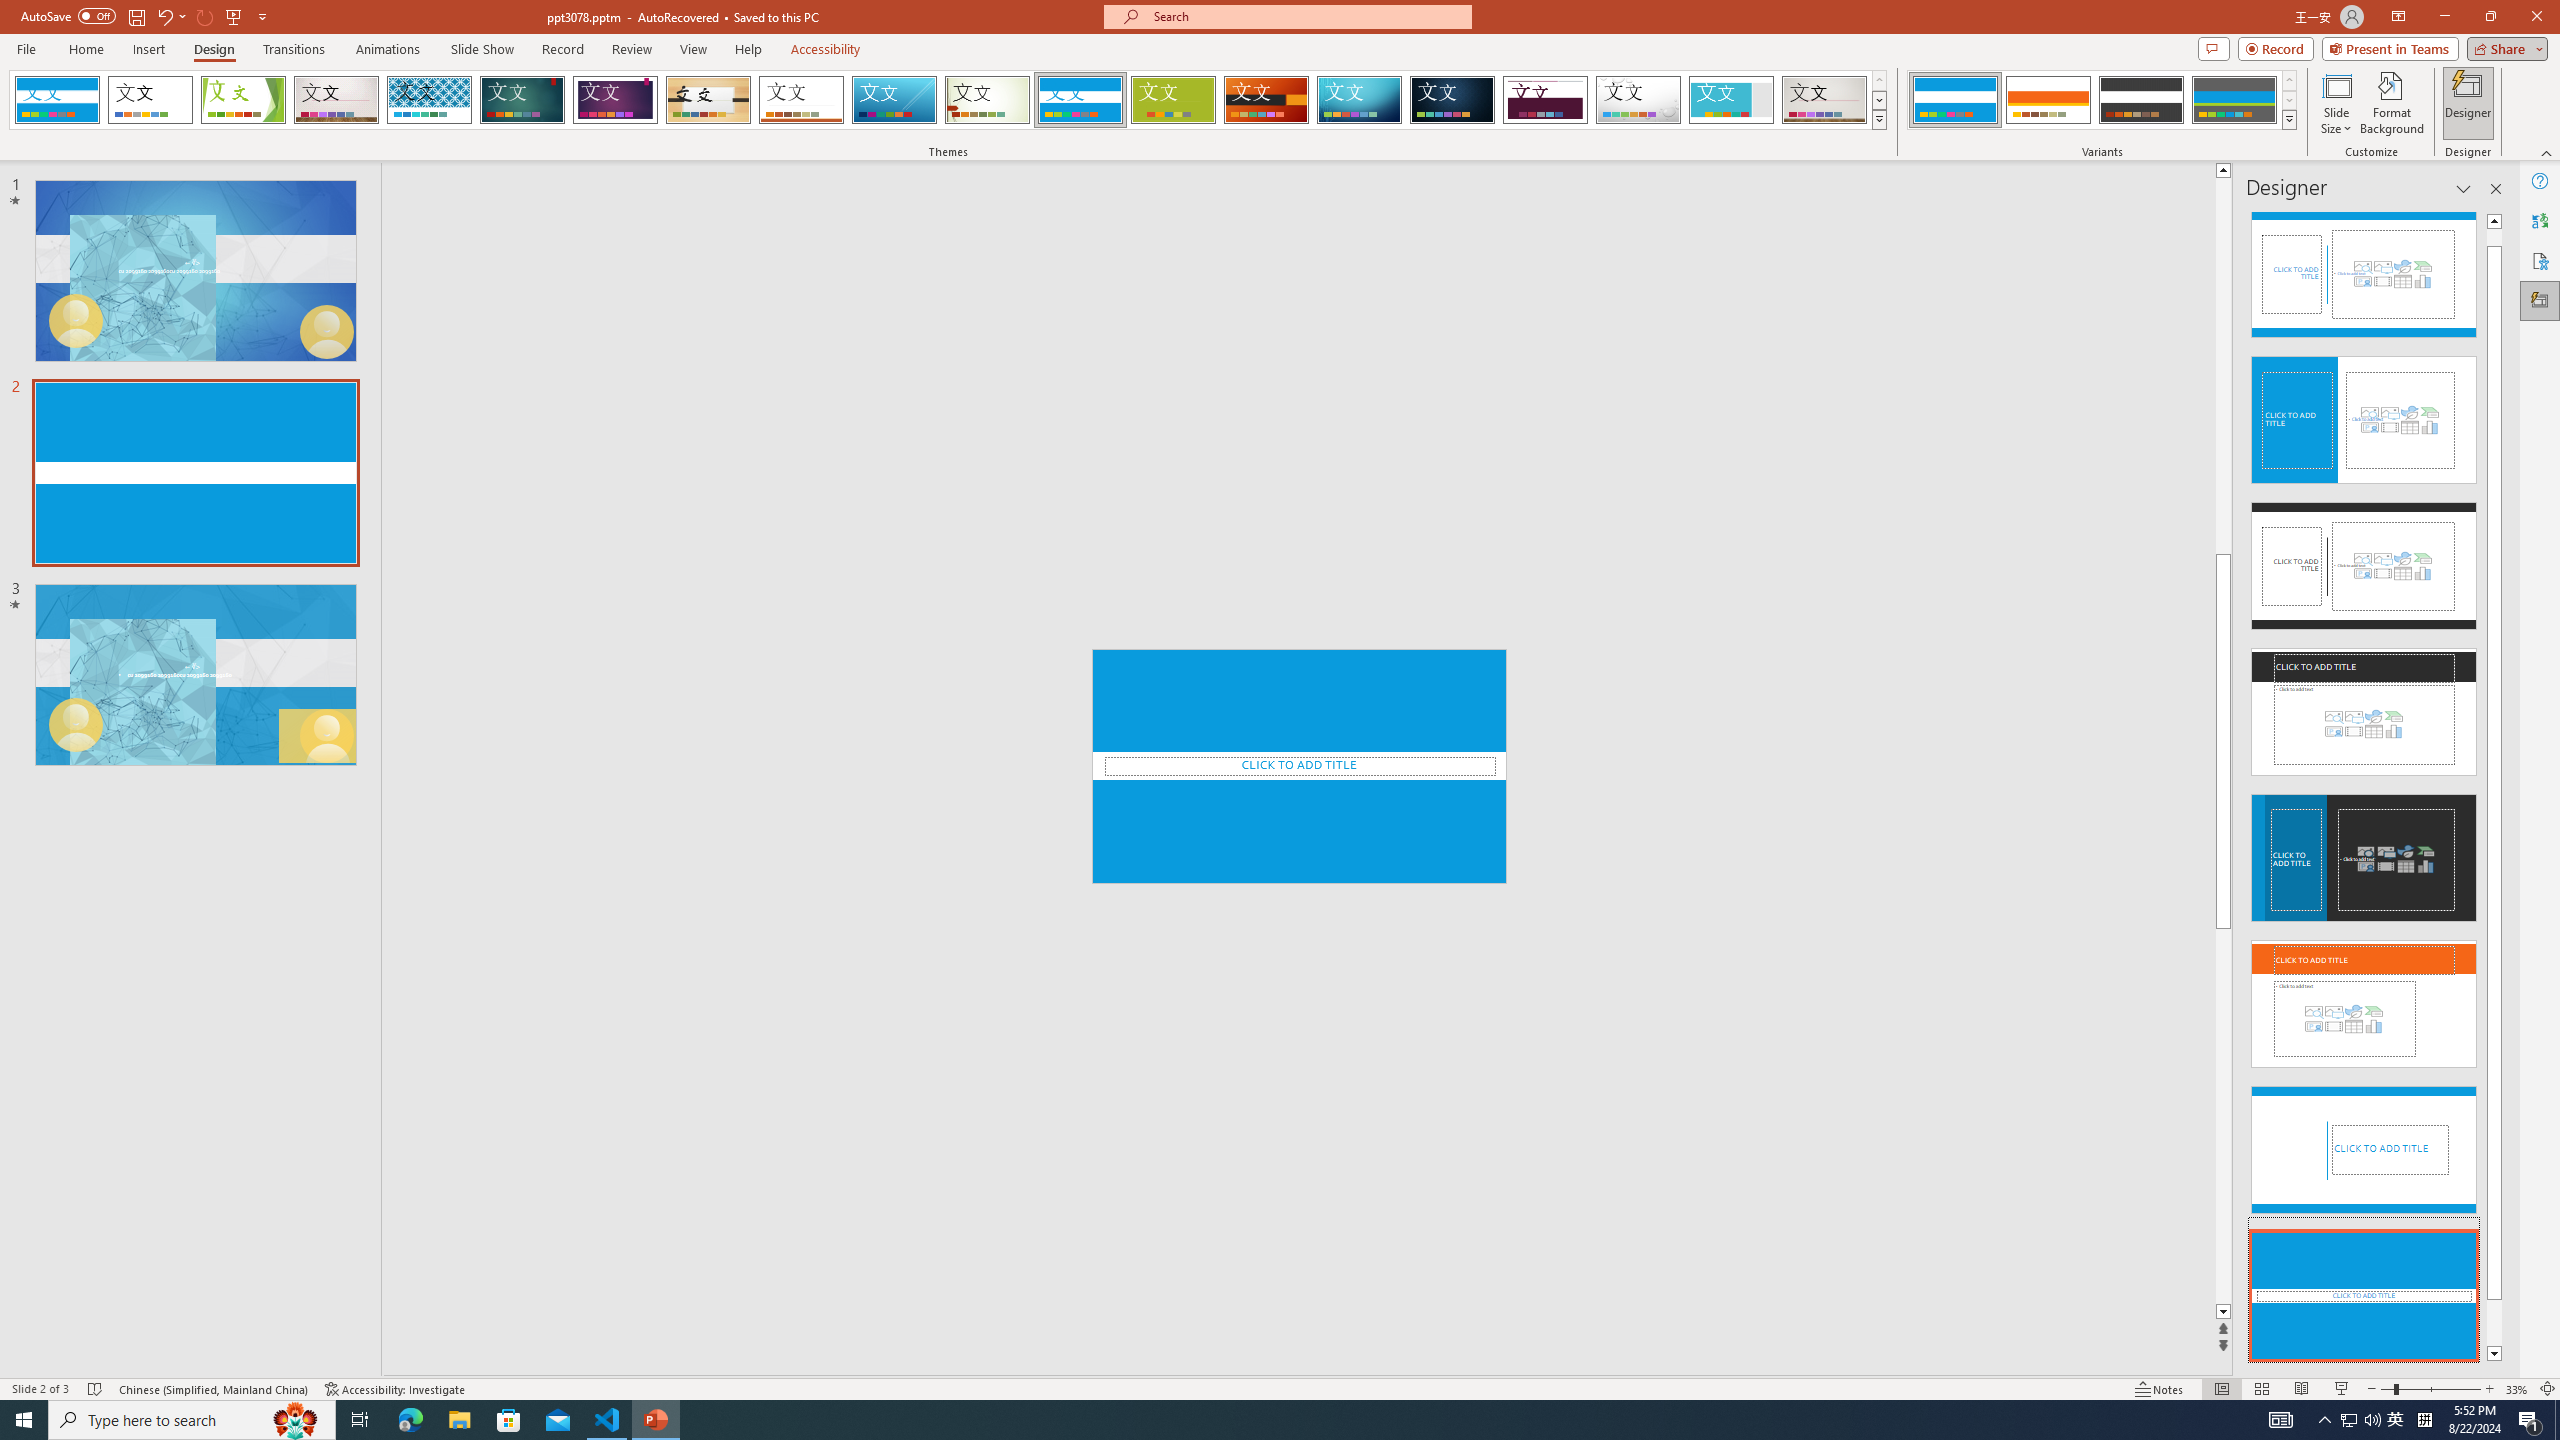 The height and width of the screenshot is (1440, 2560). I want to click on Zoom 33%, so click(2517, 1389).